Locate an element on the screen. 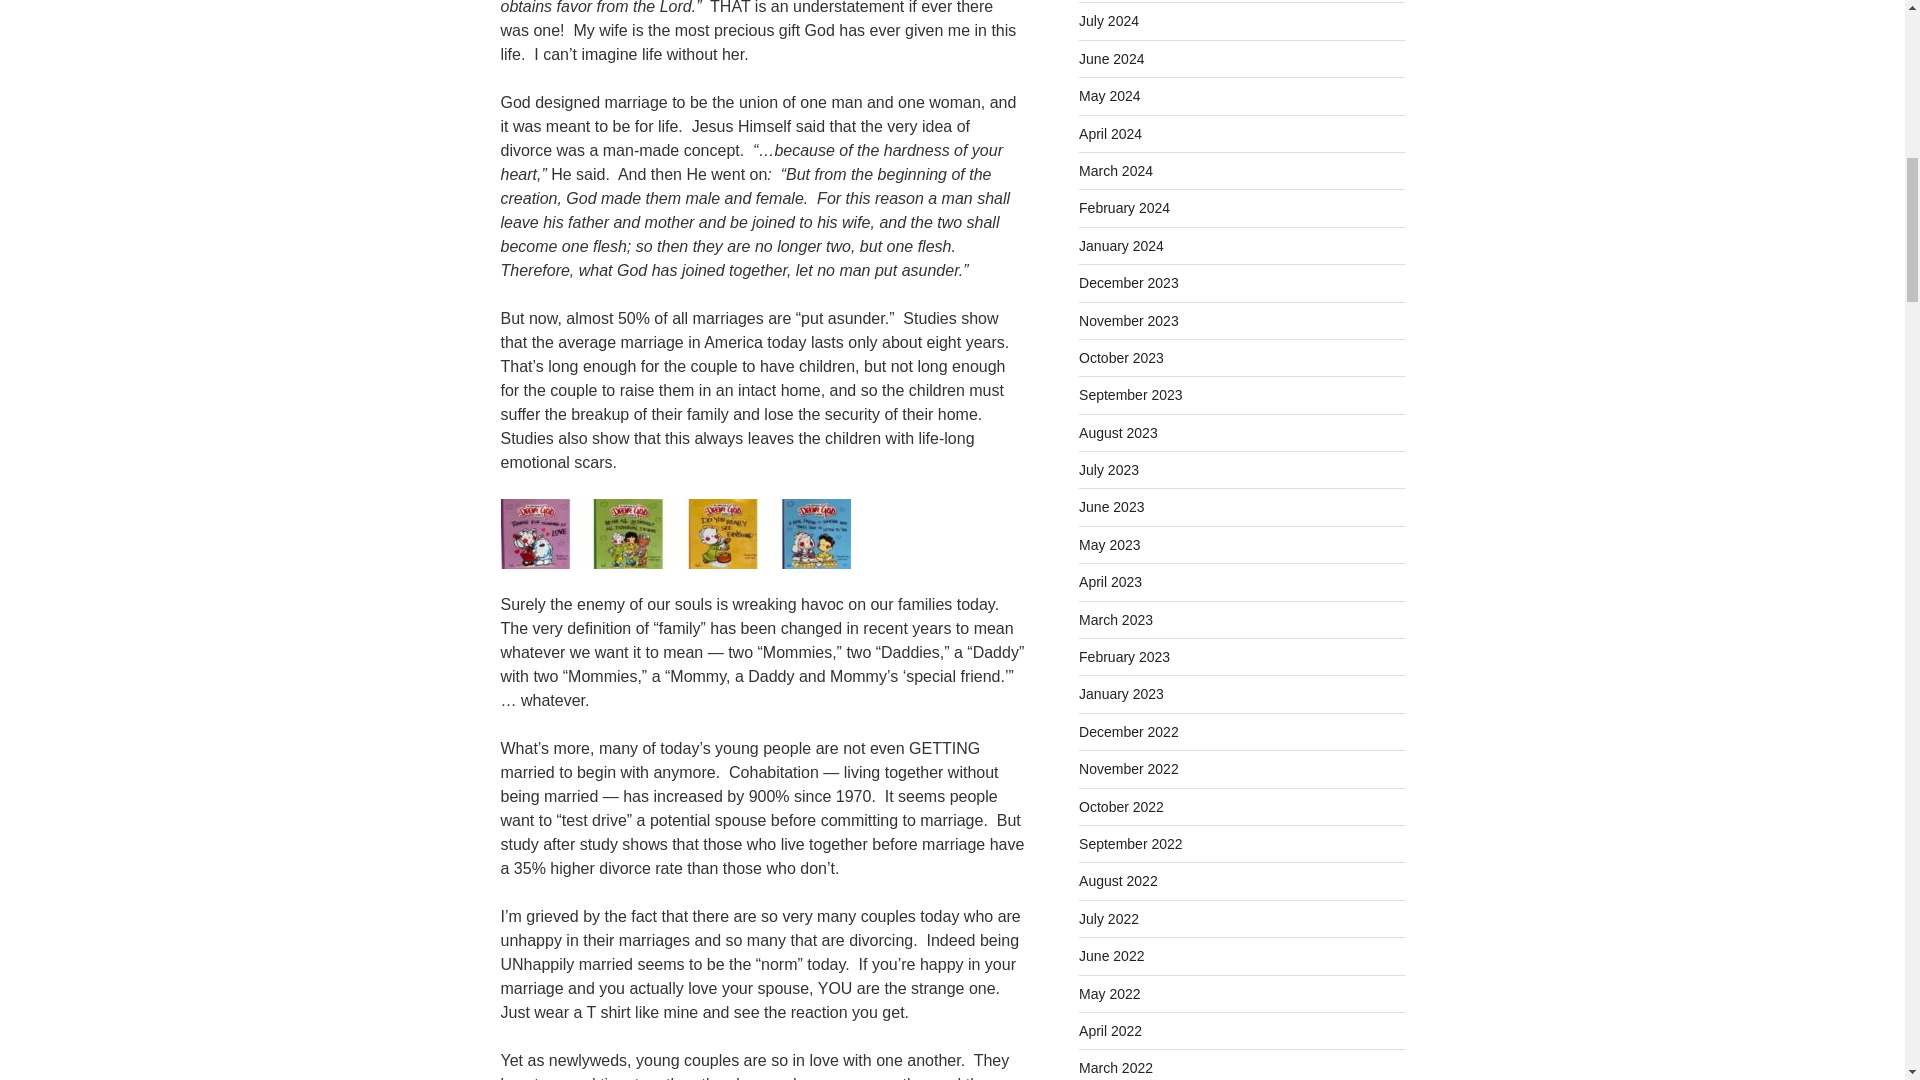 Image resolution: width=1920 pixels, height=1080 pixels. October 2023 is located at coordinates (1121, 358).